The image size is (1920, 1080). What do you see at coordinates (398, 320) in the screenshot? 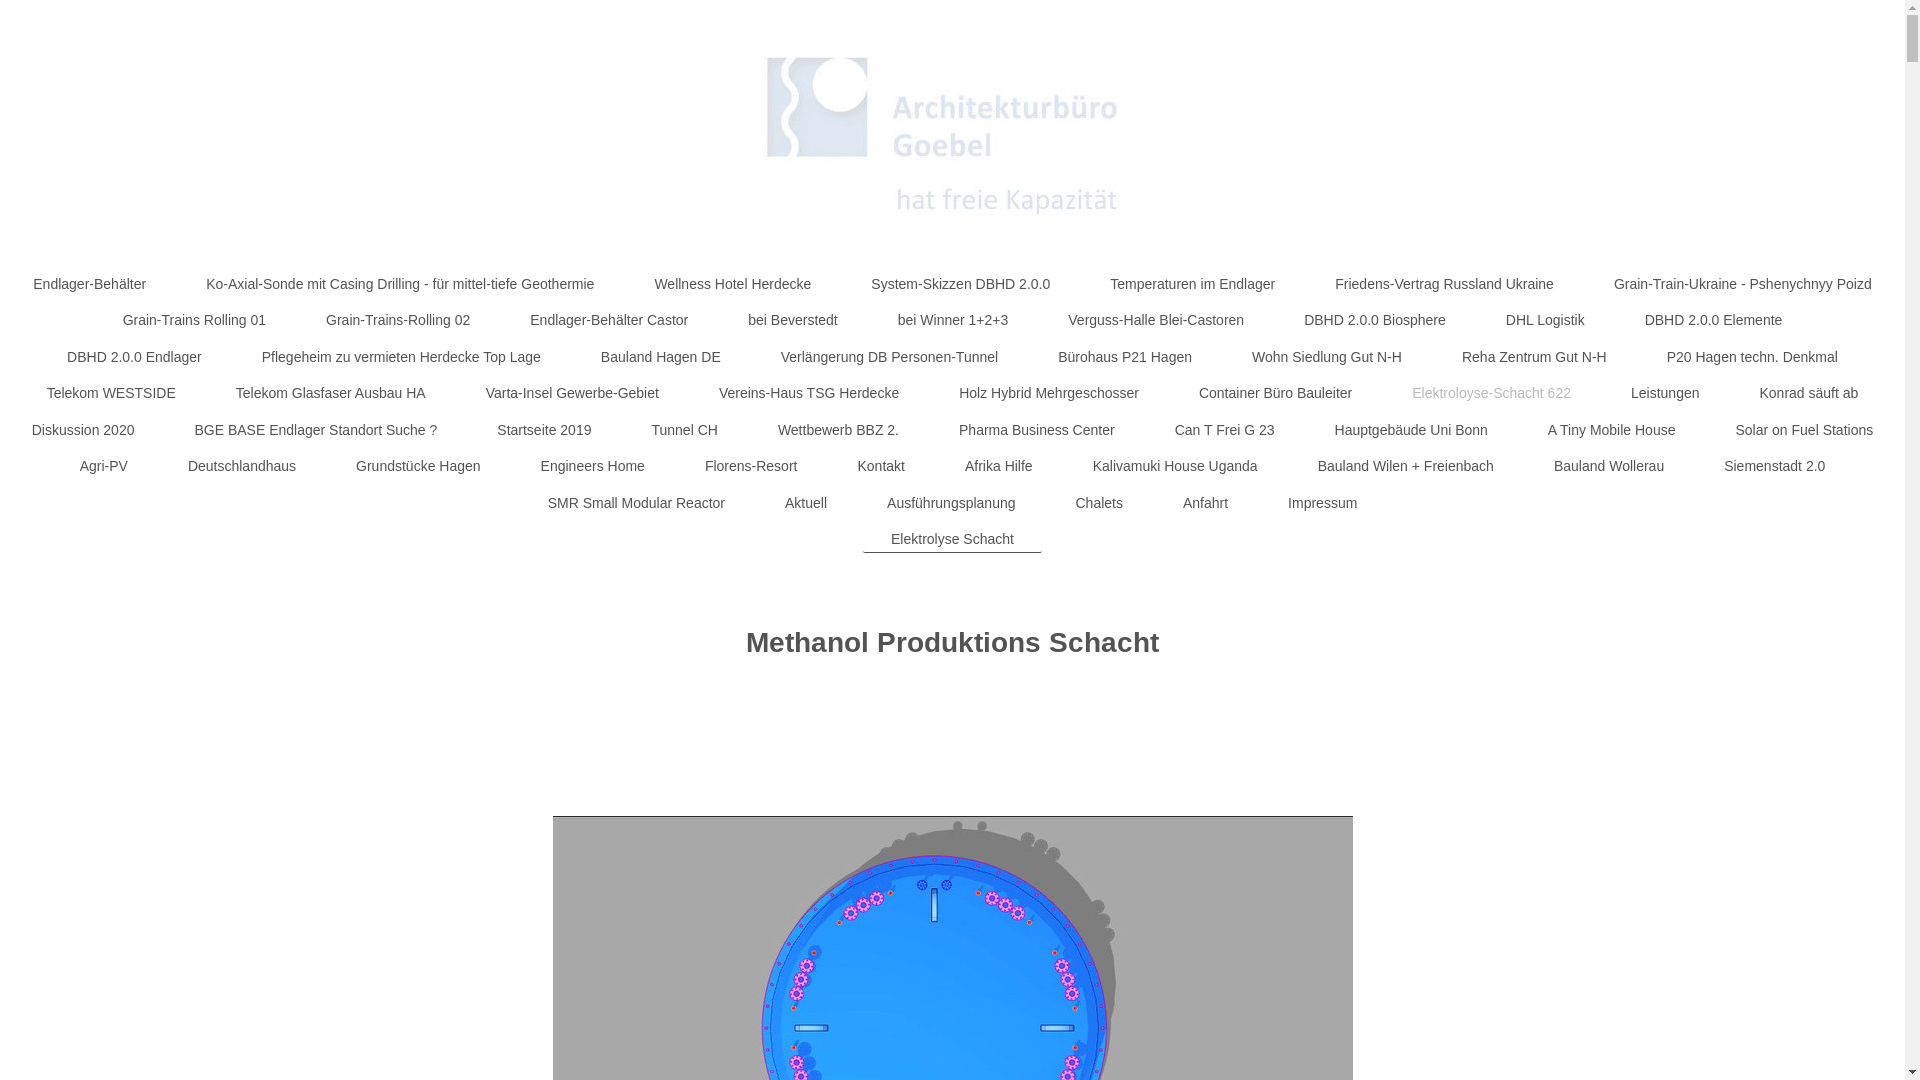
I see `Grain-Trains-Rolling 02` at bounding box center [398, 320].